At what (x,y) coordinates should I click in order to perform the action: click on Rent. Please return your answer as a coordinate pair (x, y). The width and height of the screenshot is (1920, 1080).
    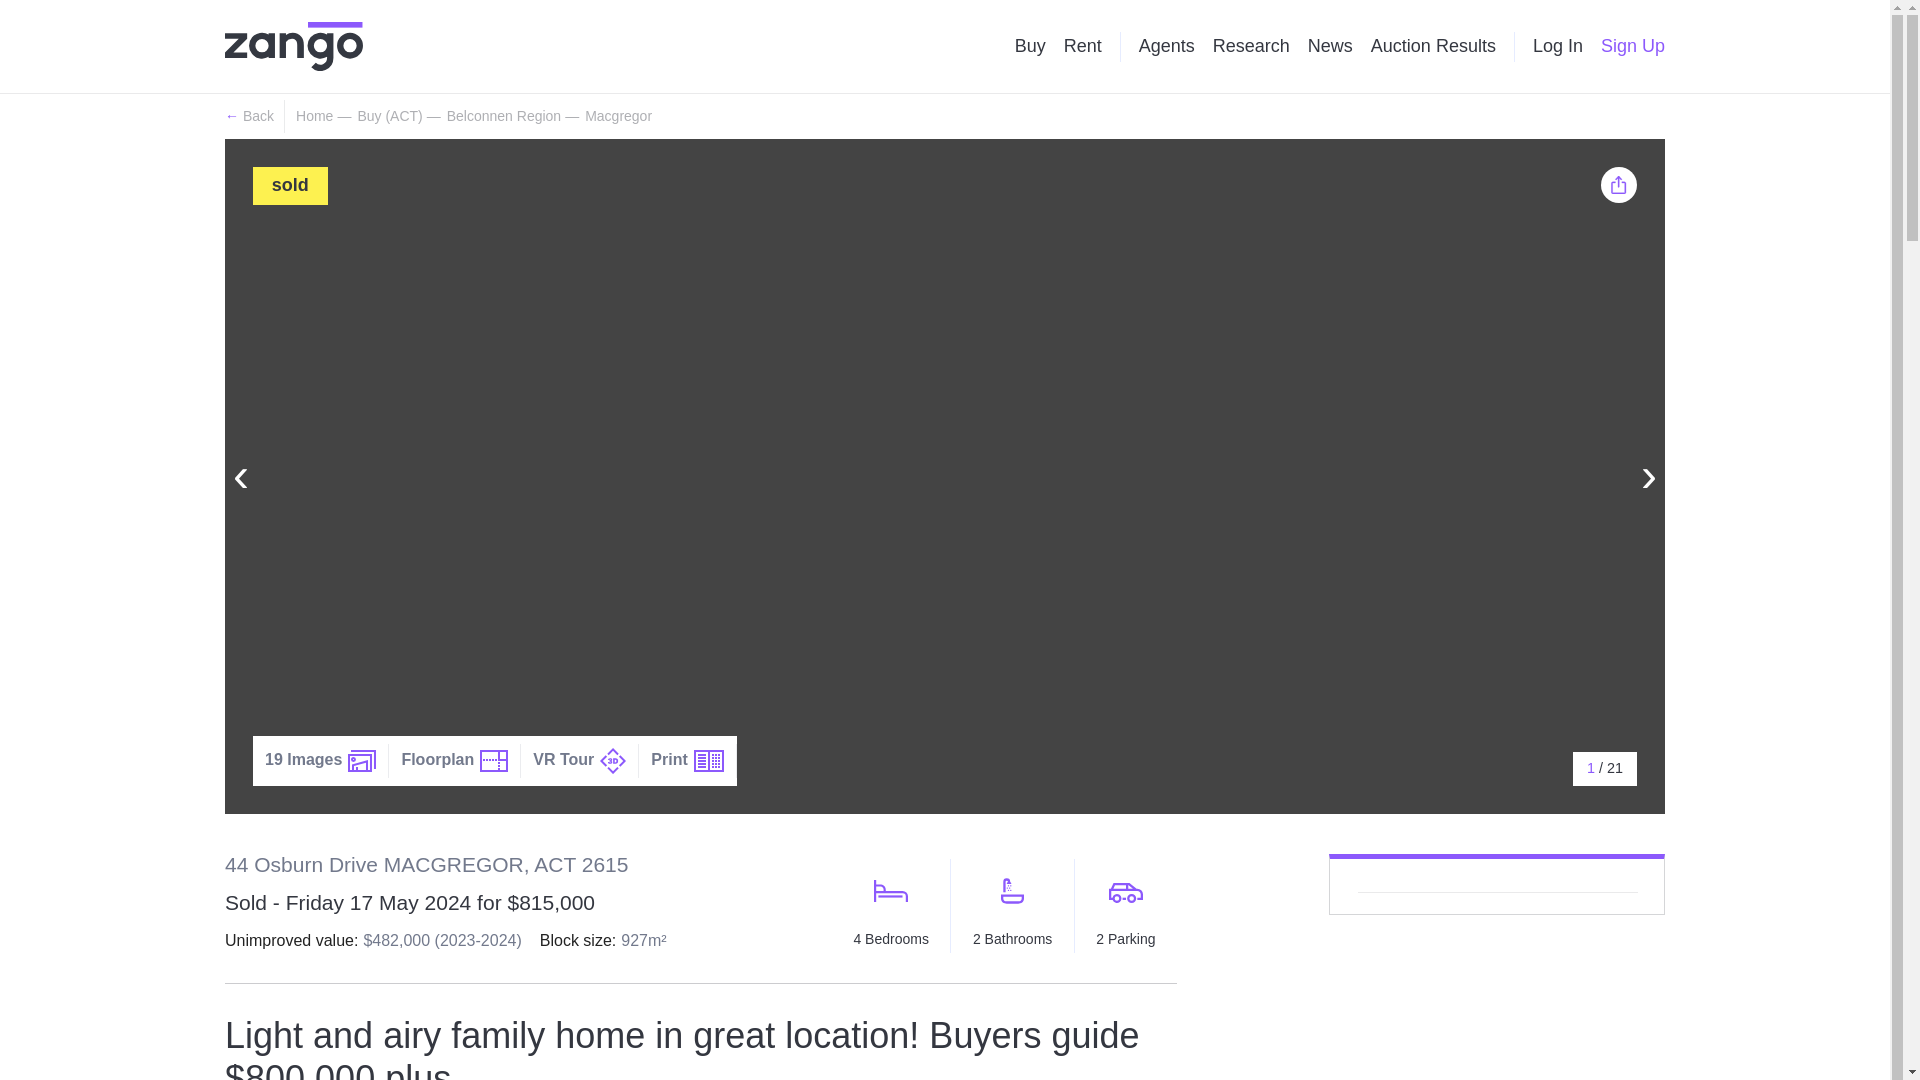
    Looking at the image, I should click on (1082, 46).